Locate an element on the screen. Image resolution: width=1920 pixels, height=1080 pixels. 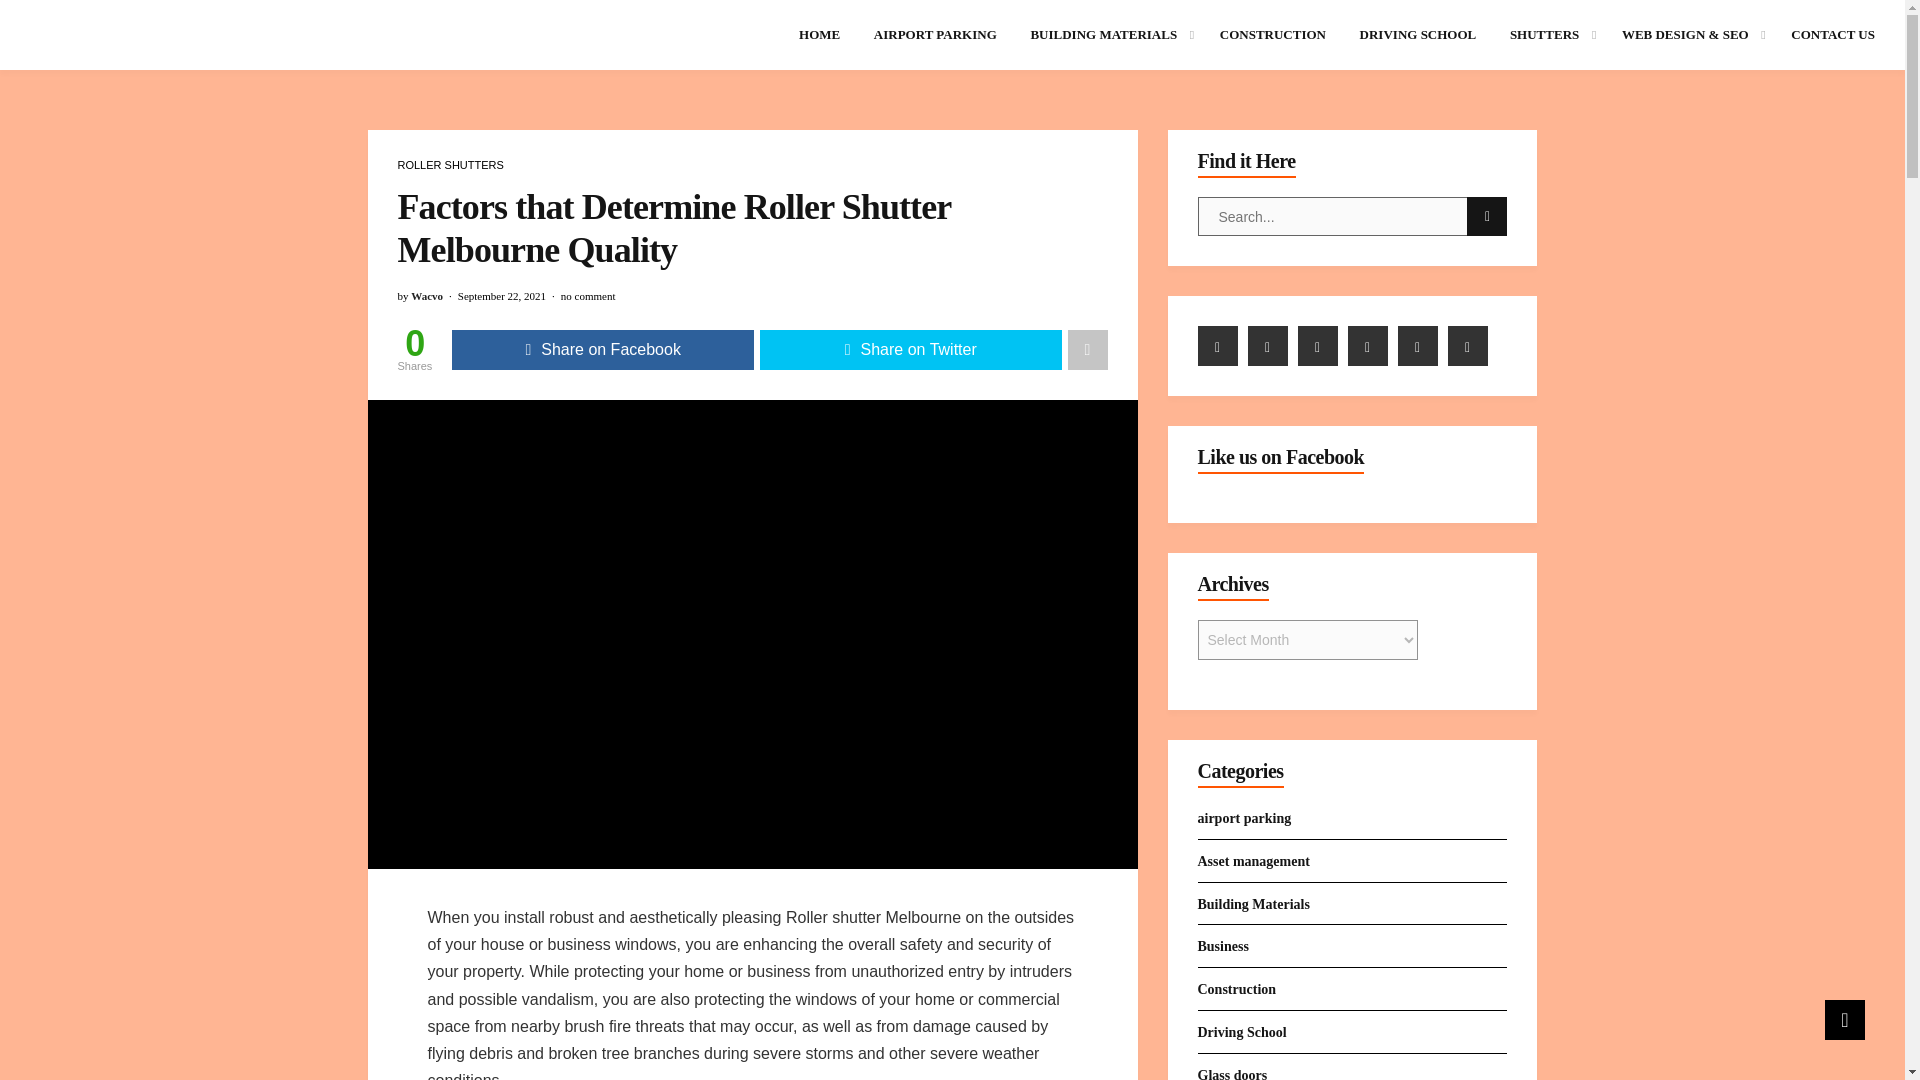
SHUTTERS is located at coordinates (1548, 35).